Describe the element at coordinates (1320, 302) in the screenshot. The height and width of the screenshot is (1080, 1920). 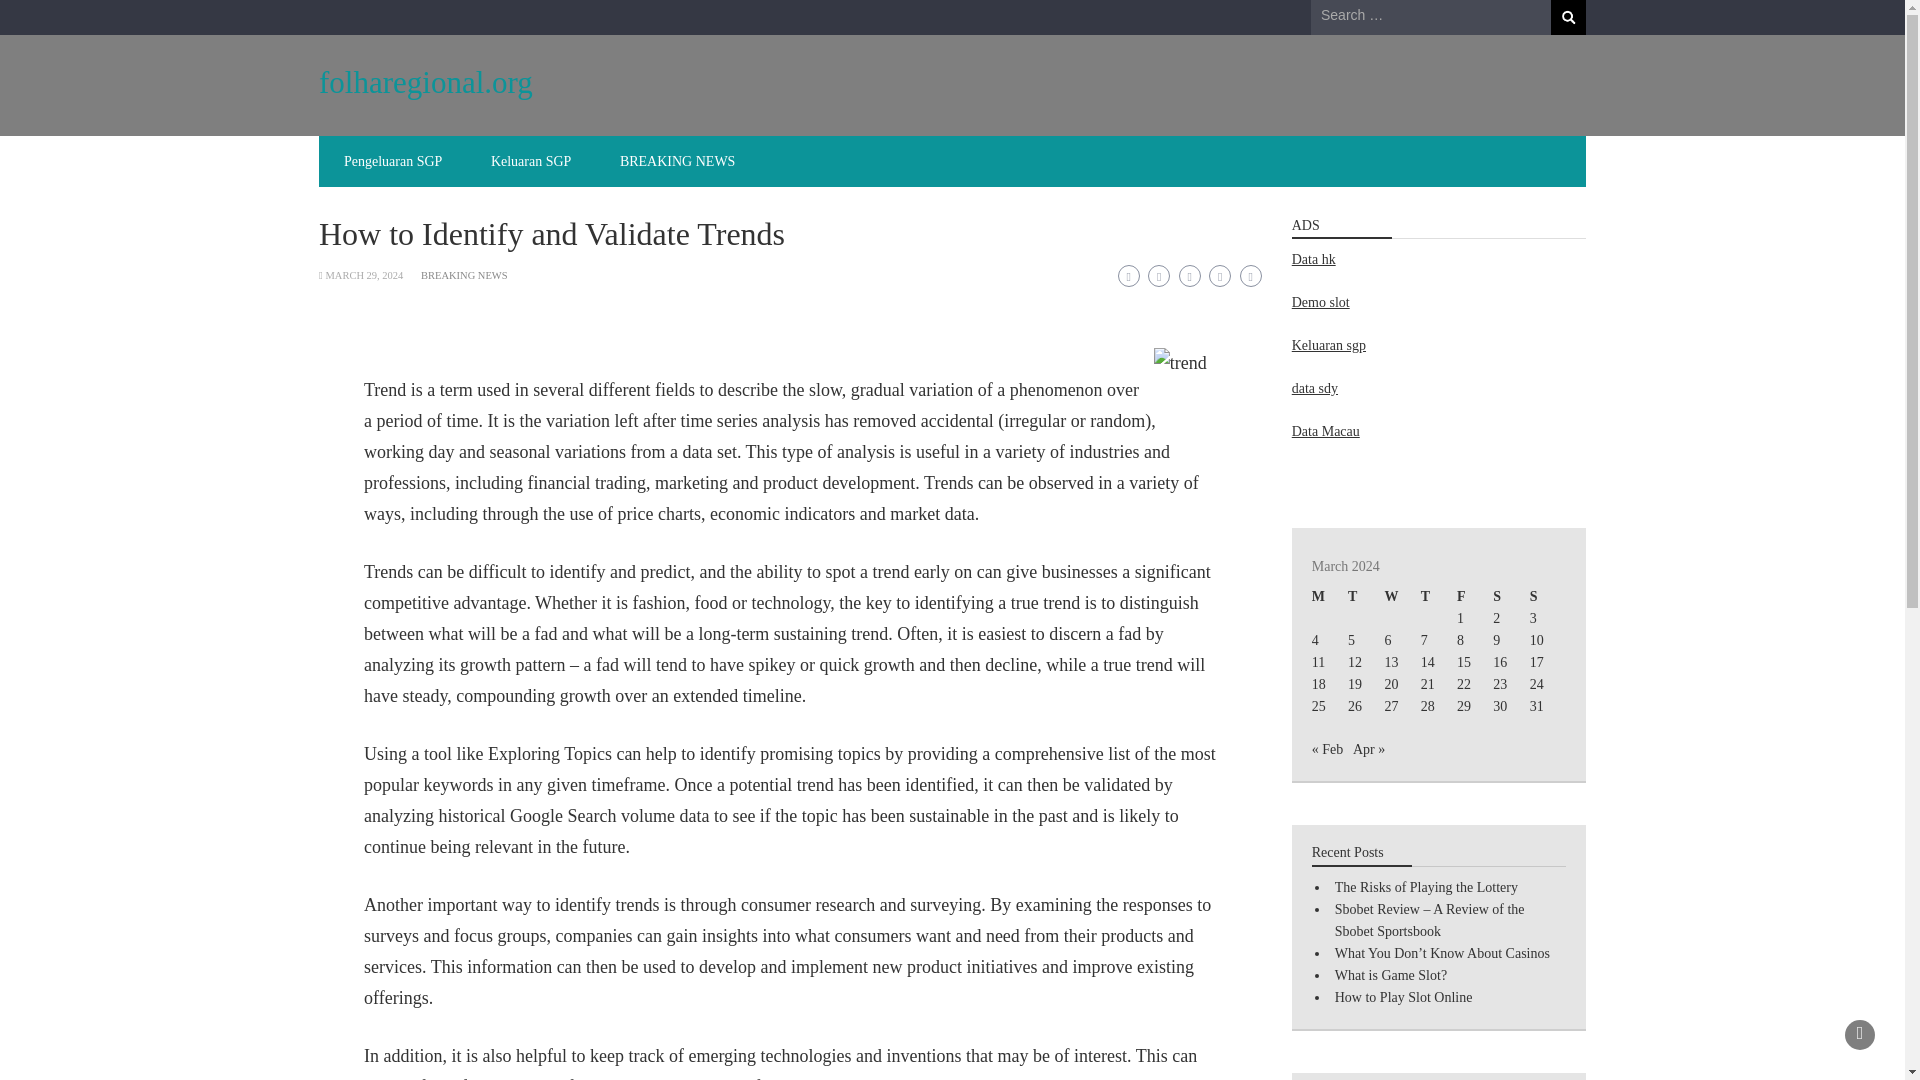
I see `Demo slot` at that location.